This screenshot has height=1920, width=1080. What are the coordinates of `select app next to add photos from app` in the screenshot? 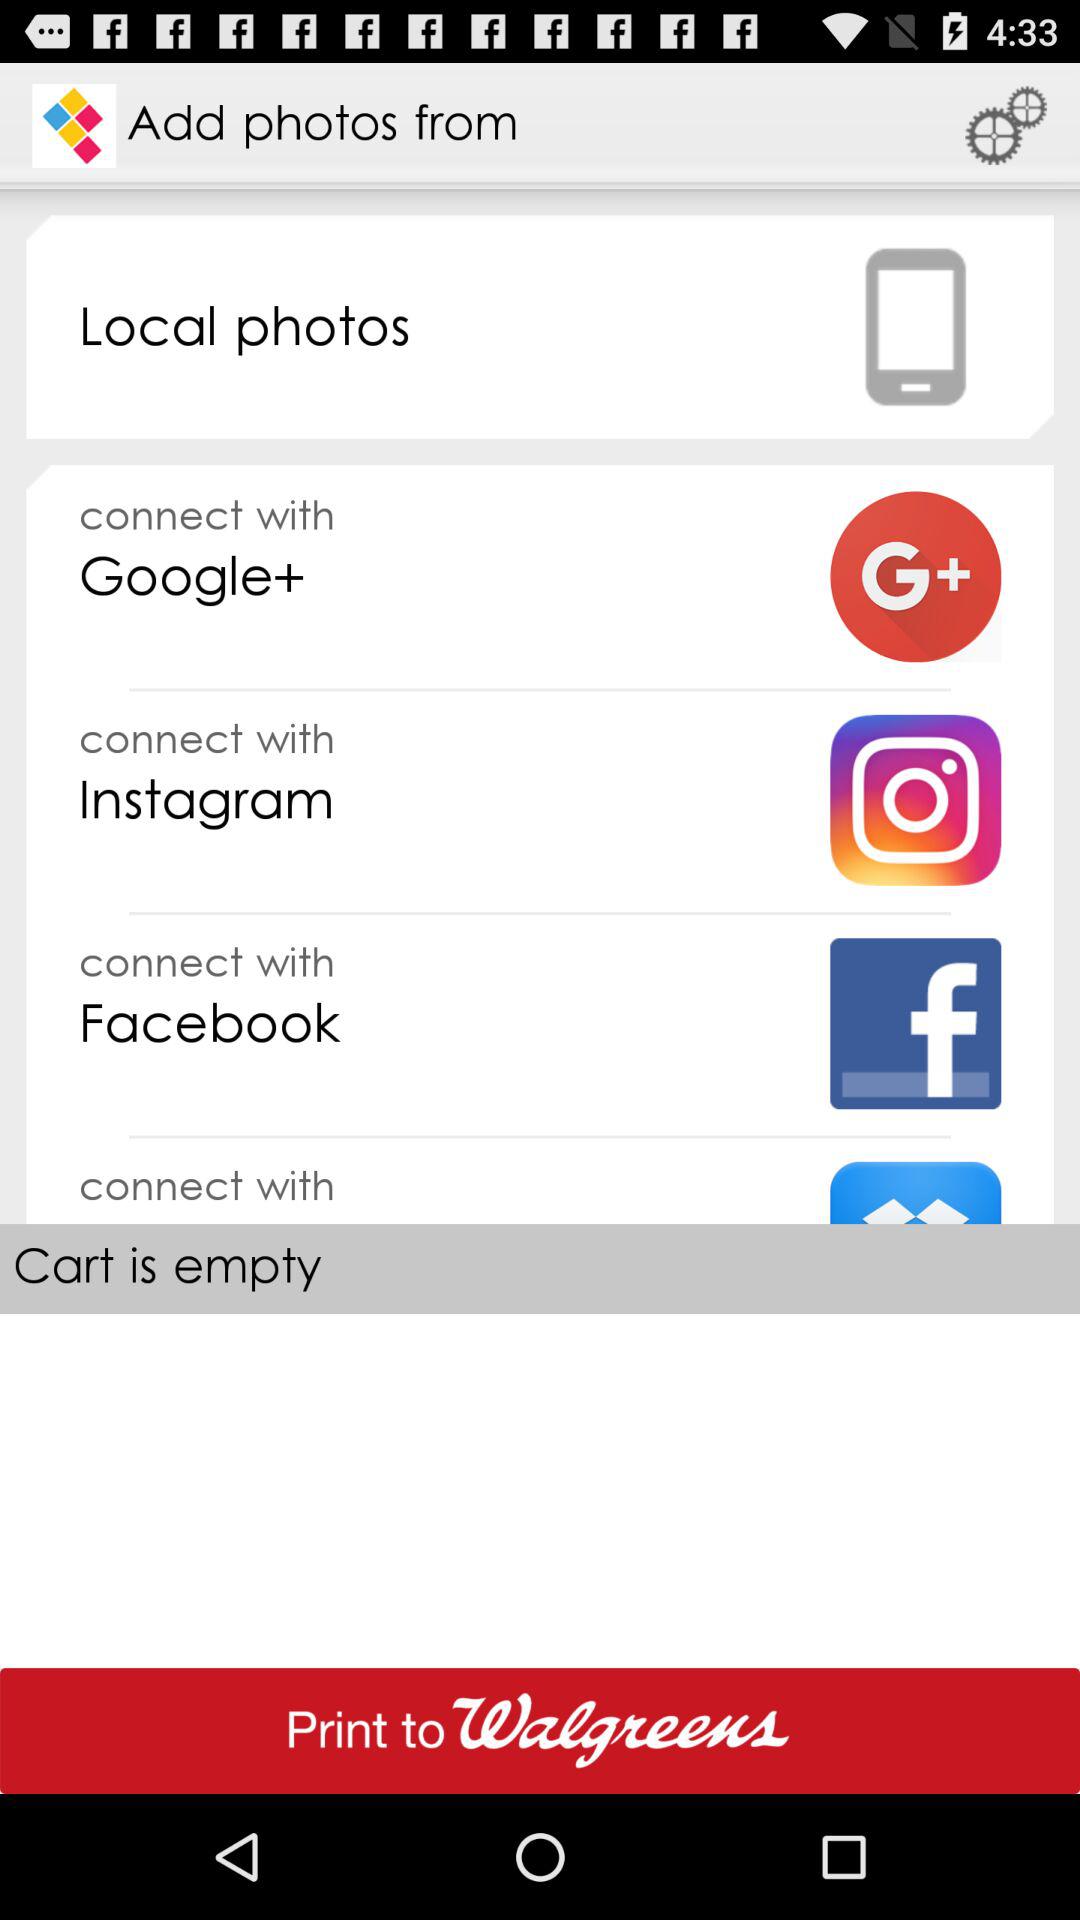 It's located at (1006, 126).